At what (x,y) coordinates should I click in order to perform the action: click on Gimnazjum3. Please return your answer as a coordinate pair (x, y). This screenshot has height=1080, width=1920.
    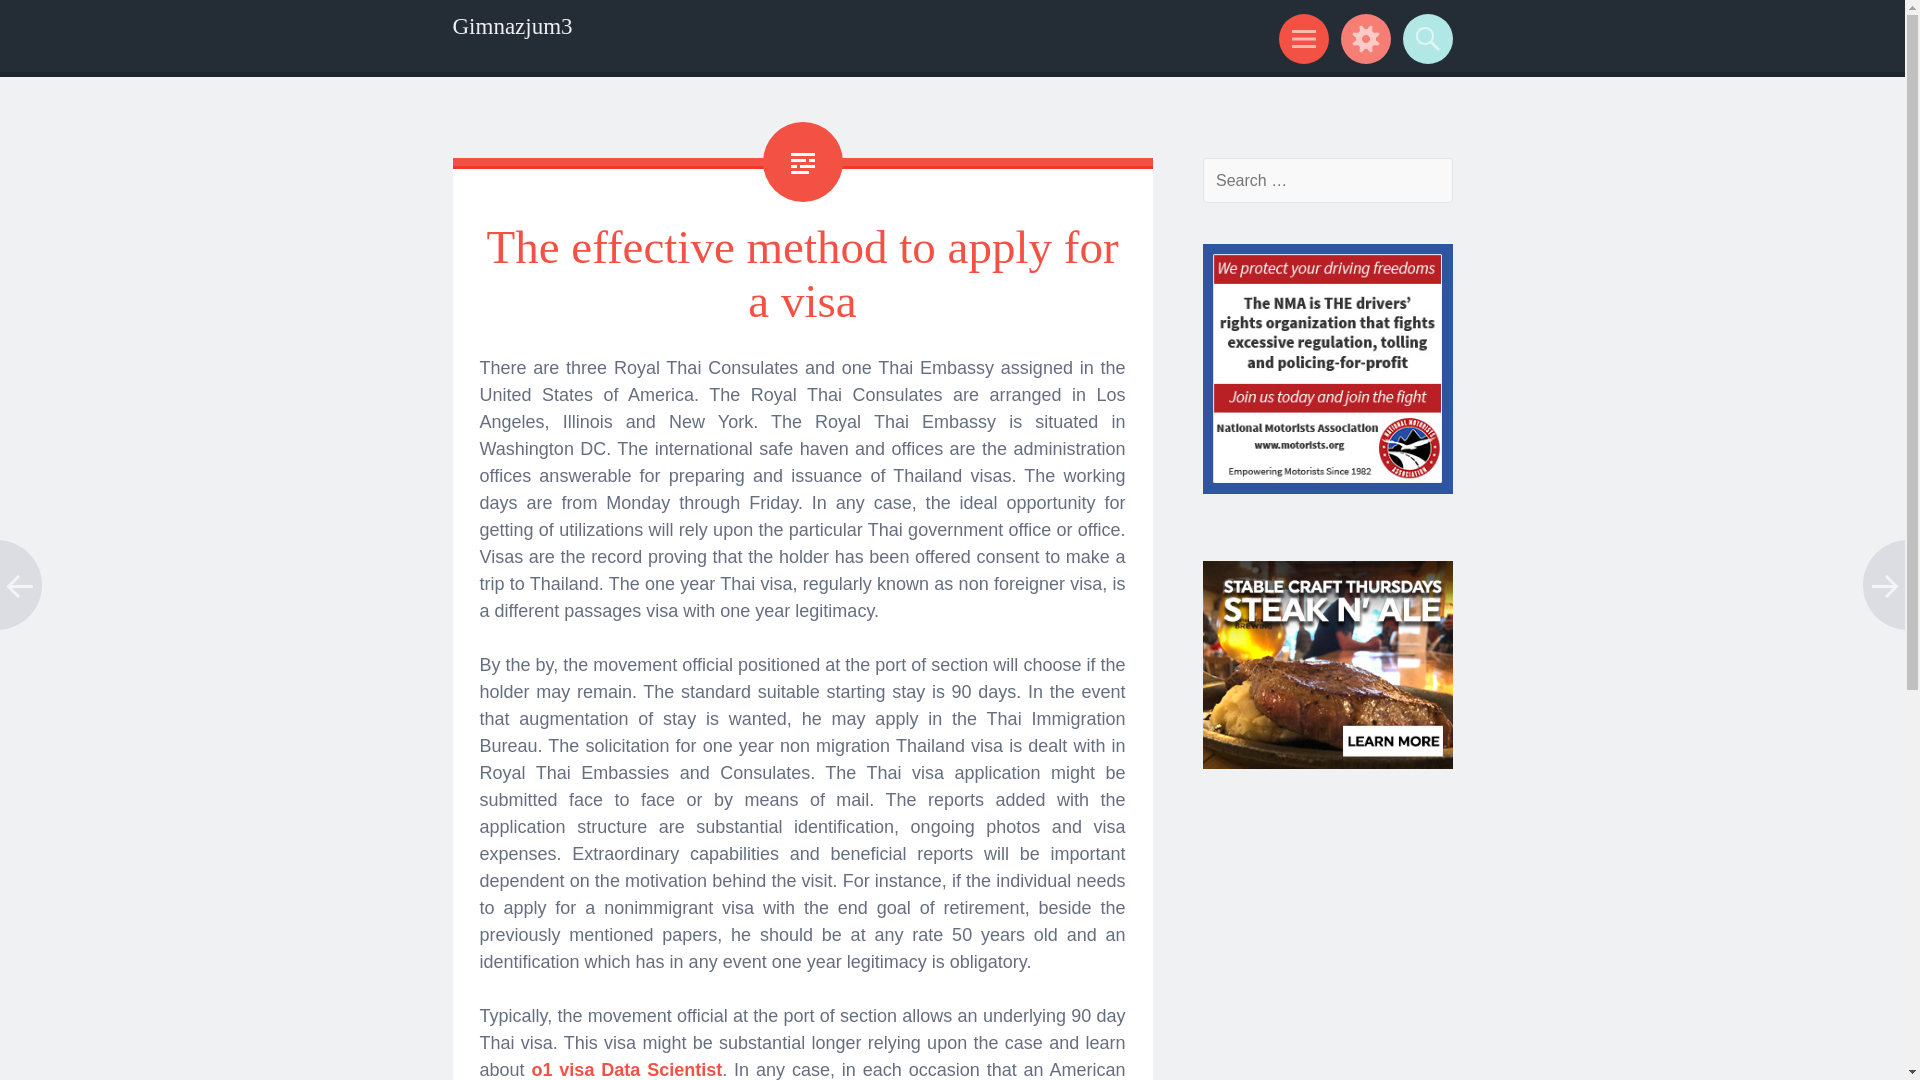
    Looking at the image, I should click on (512, 26).